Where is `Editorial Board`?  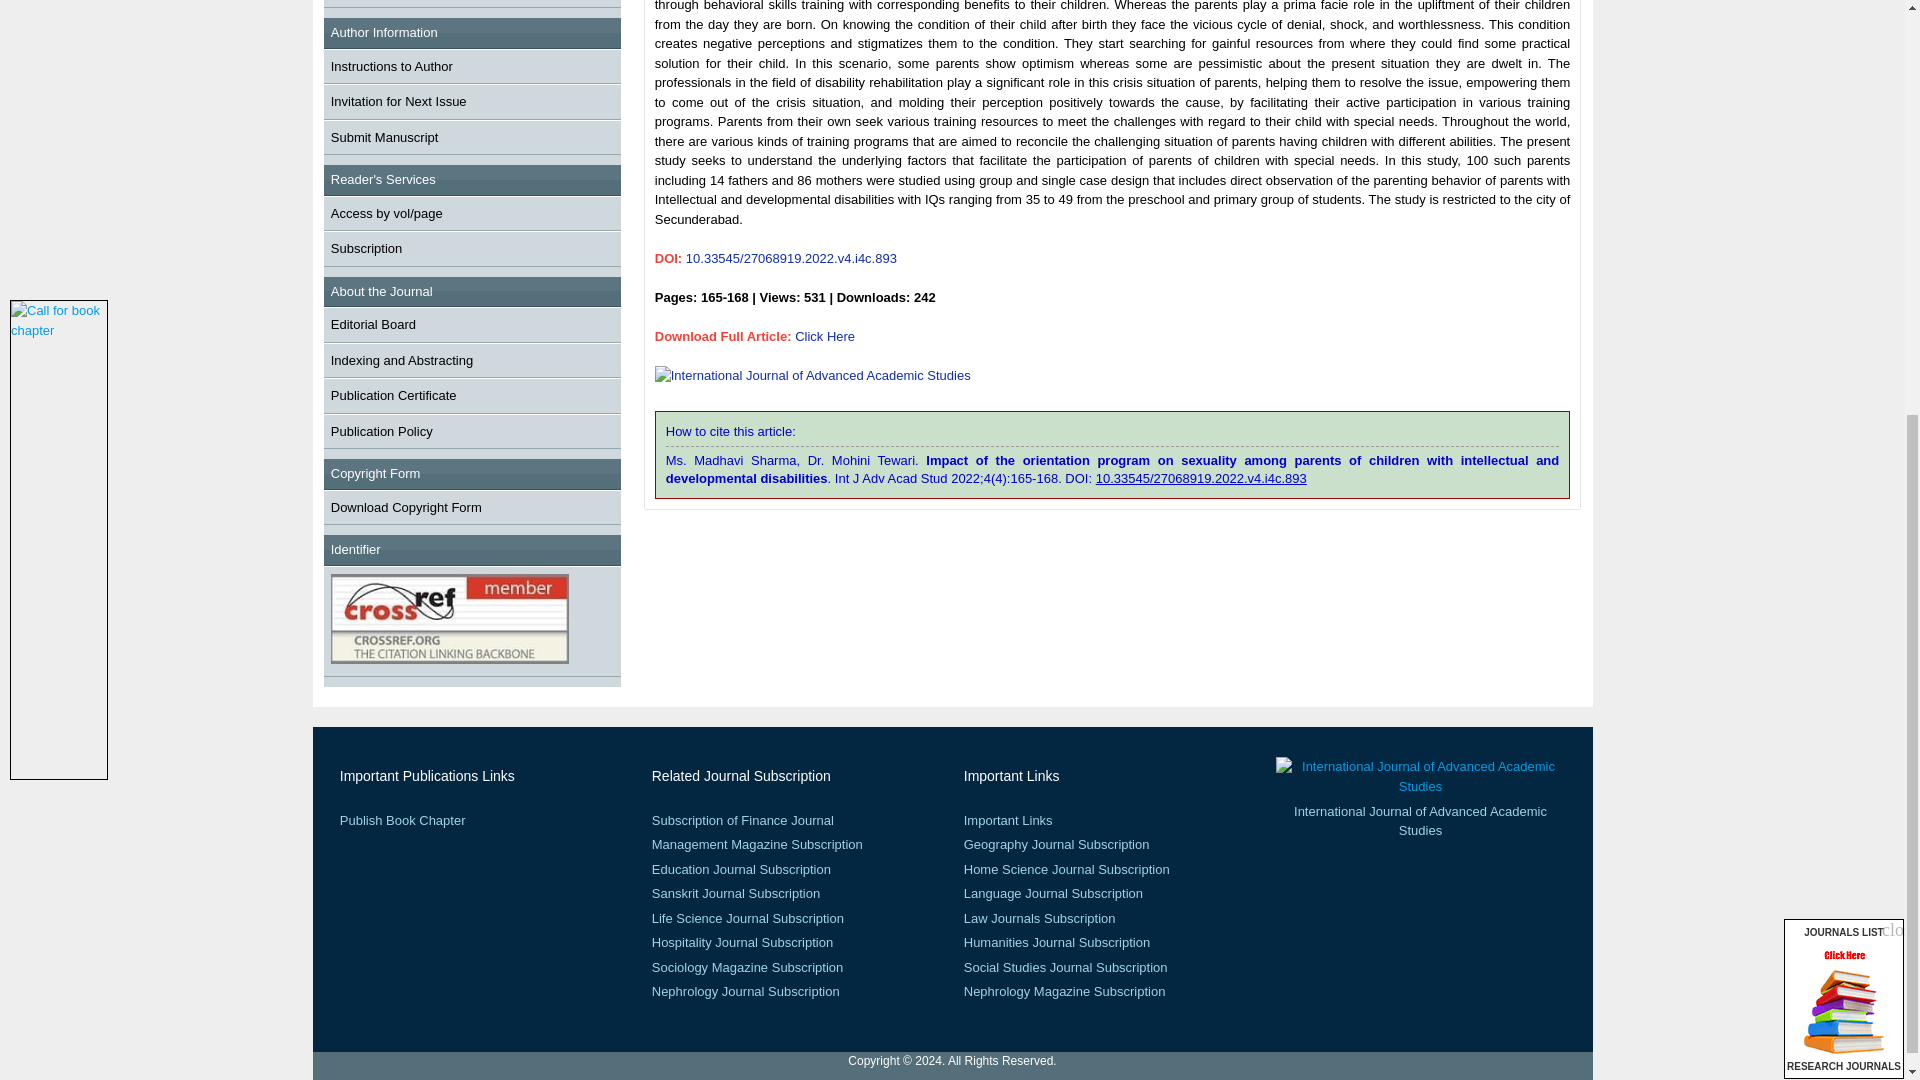
Editorial Board is located at coordinates (373, 324).